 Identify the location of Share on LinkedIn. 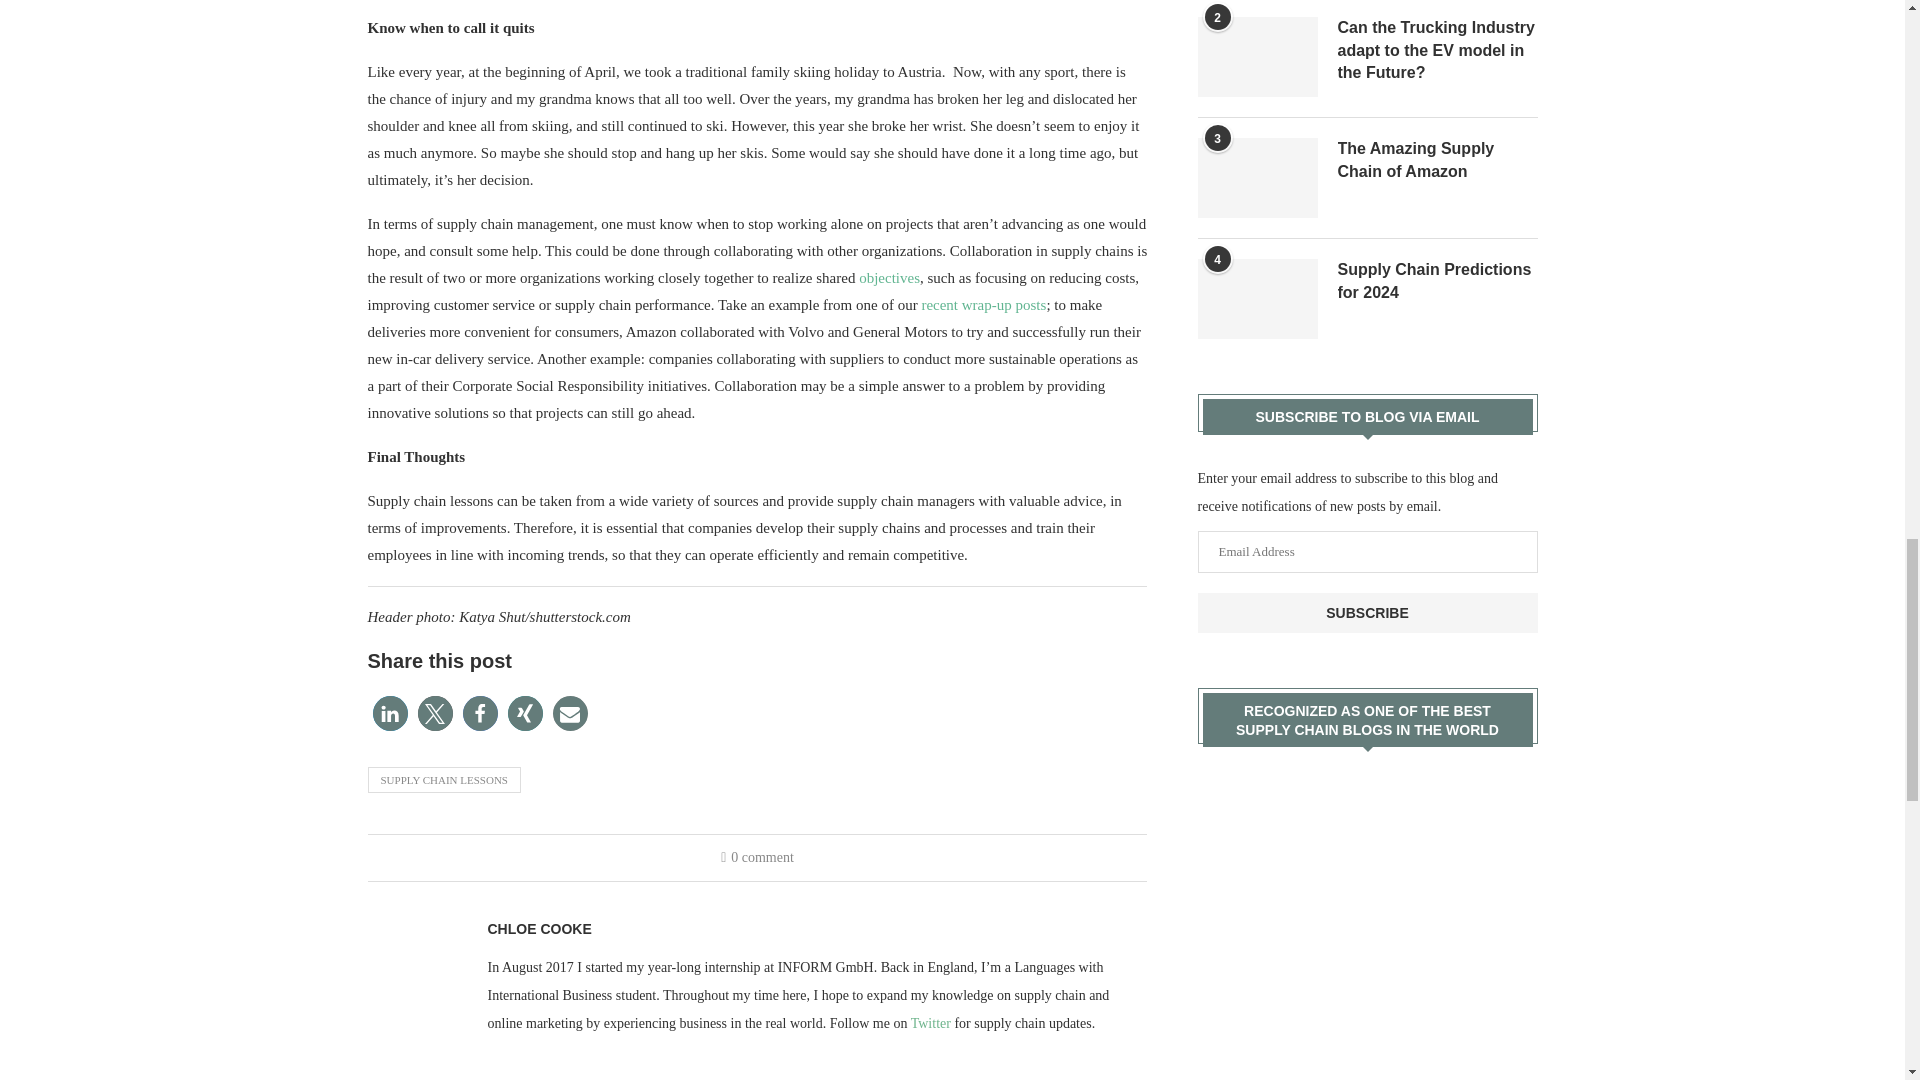
(390, 713).